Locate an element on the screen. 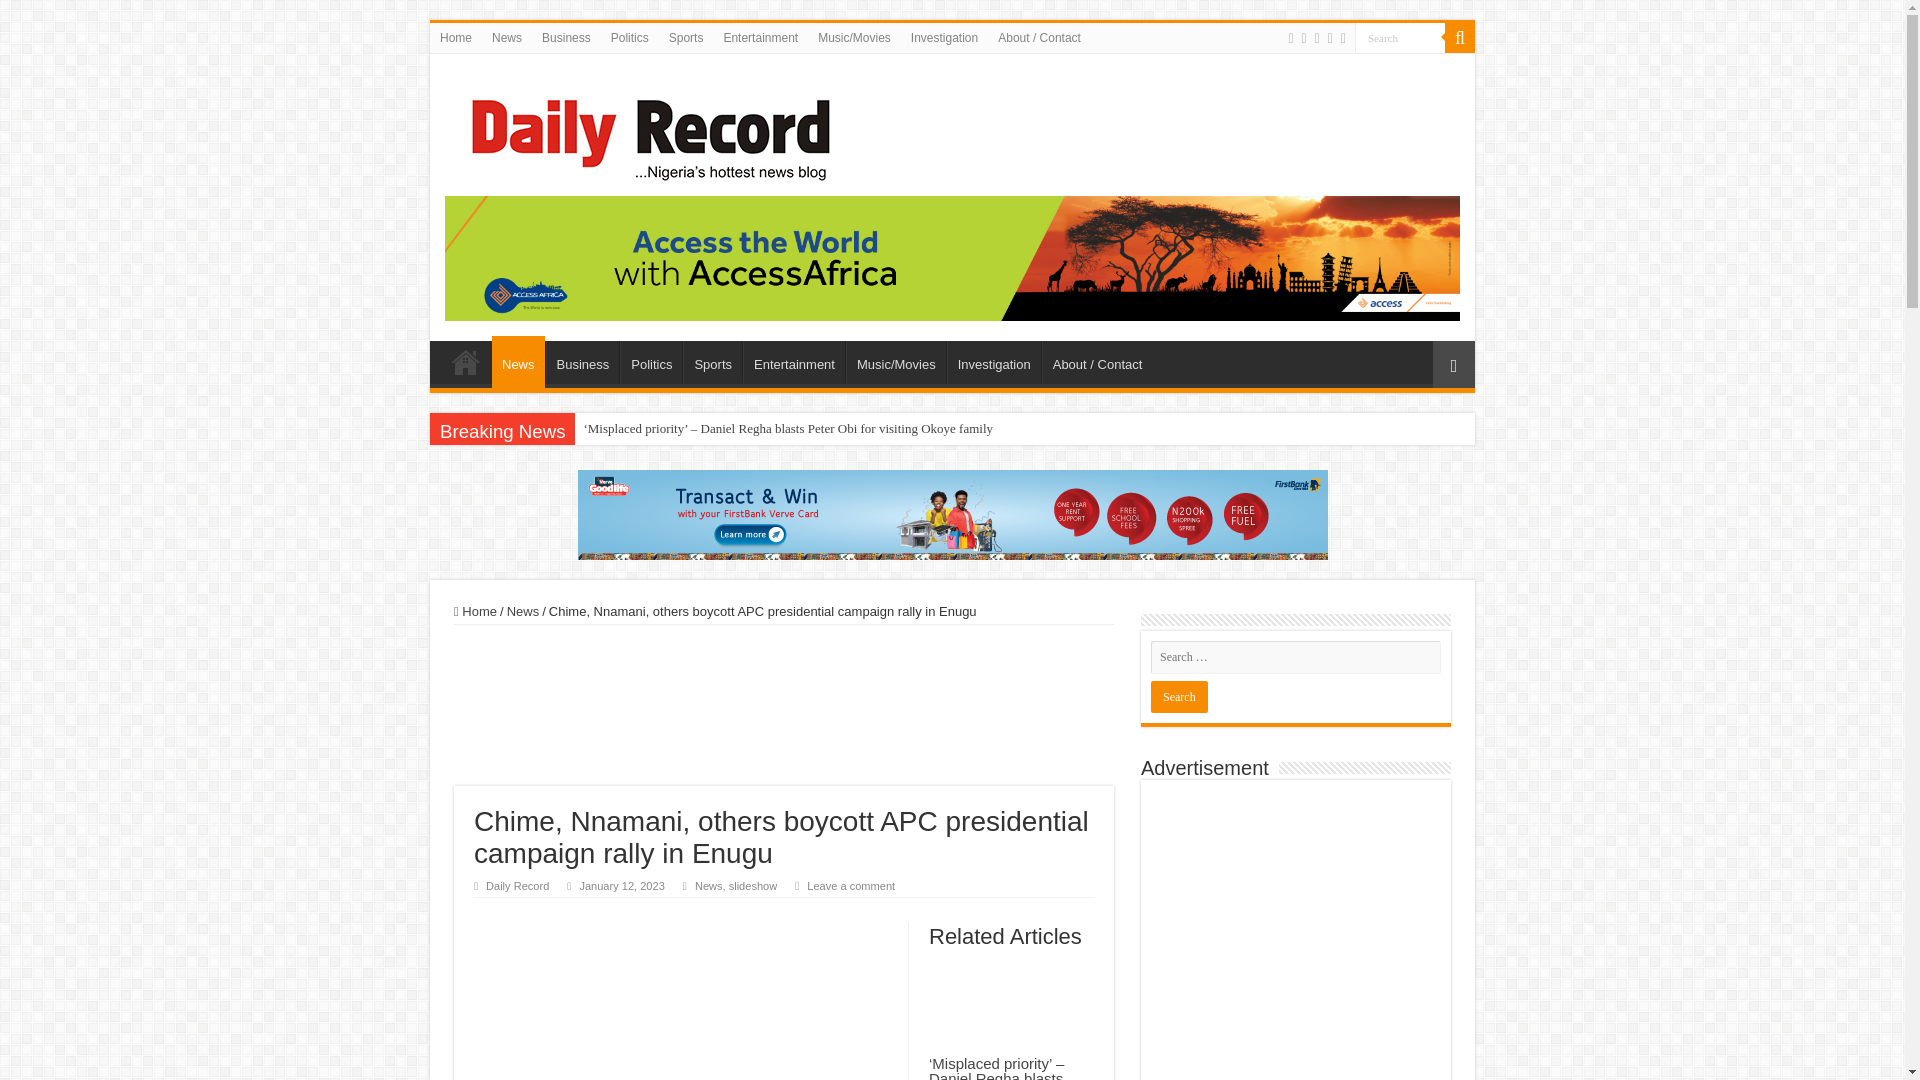 Image resolution: width=1920 pixels, height=1080 pixels. Sports is located at coordinates (712, 362).